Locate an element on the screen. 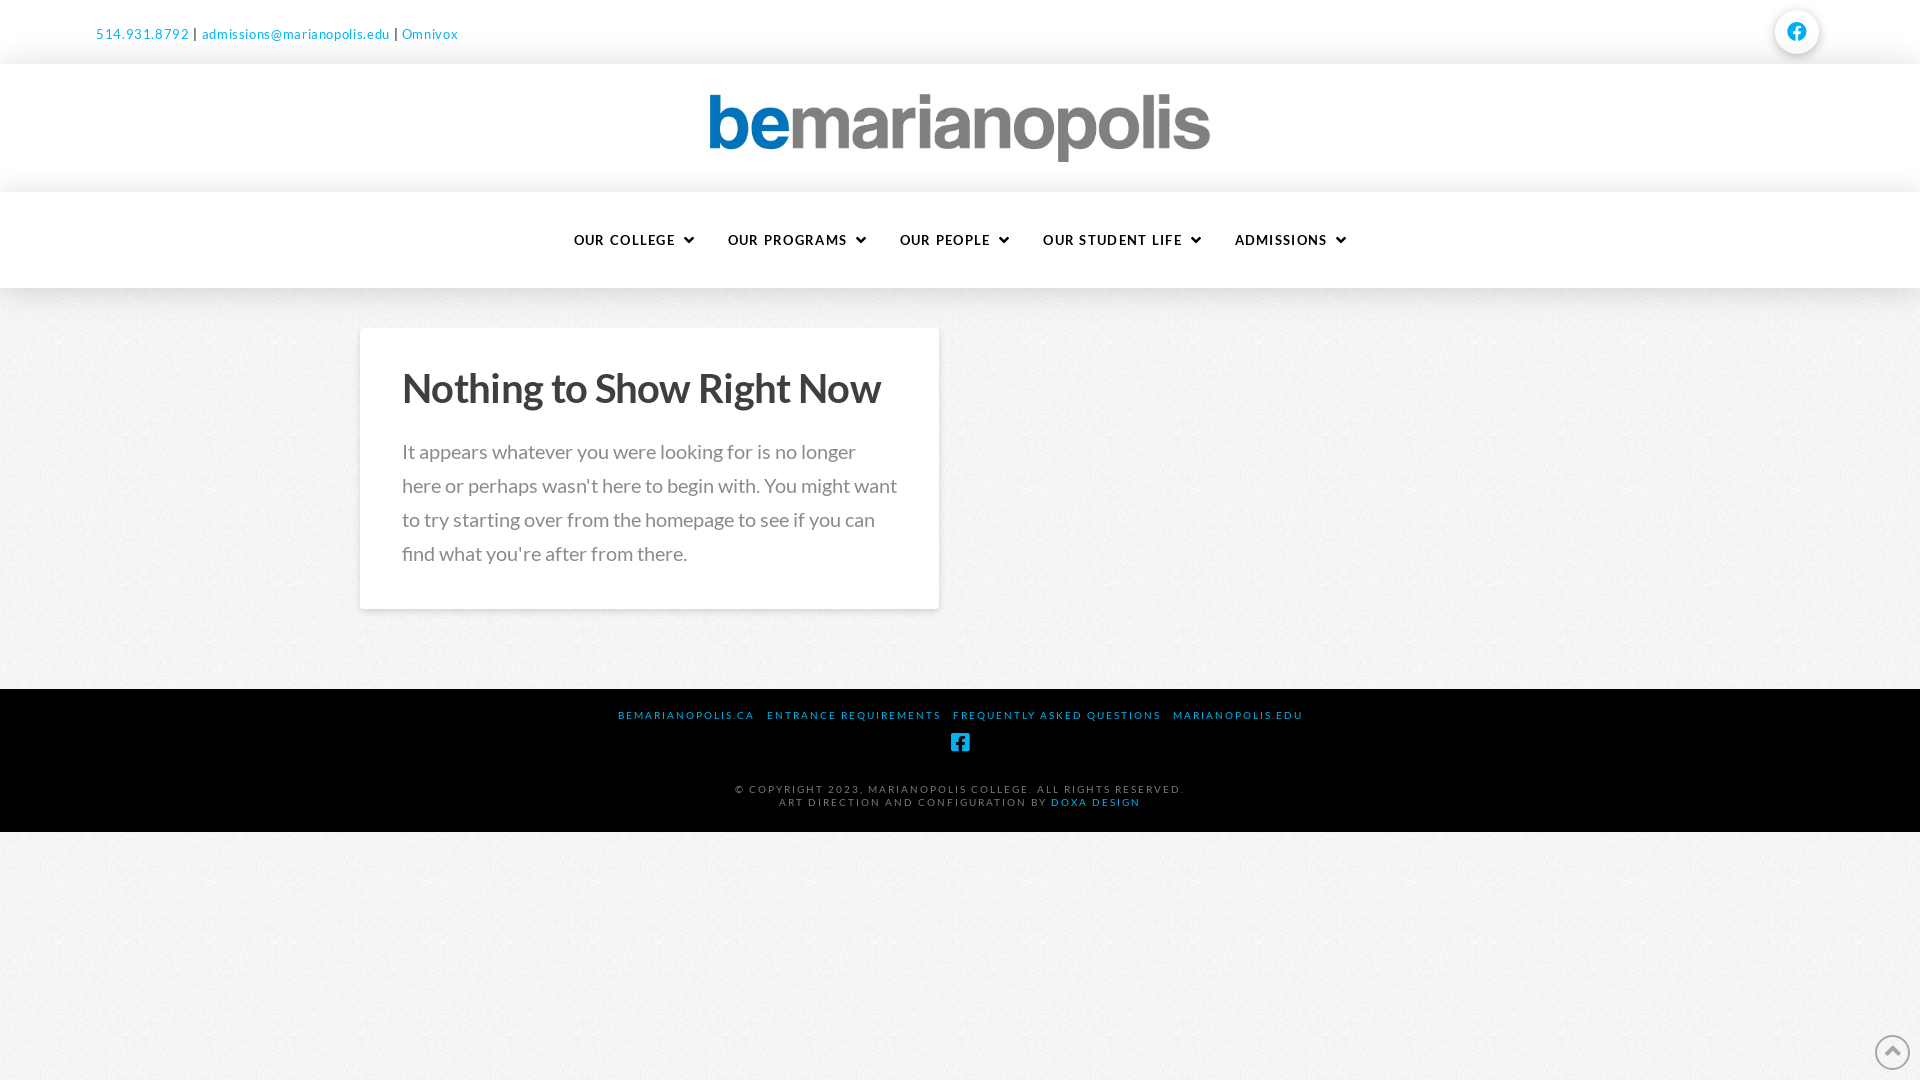 Image resolution: width=1920 pixels, height=1080 pixels. DOXA DESIGN is located at coordinates (1096, 802).